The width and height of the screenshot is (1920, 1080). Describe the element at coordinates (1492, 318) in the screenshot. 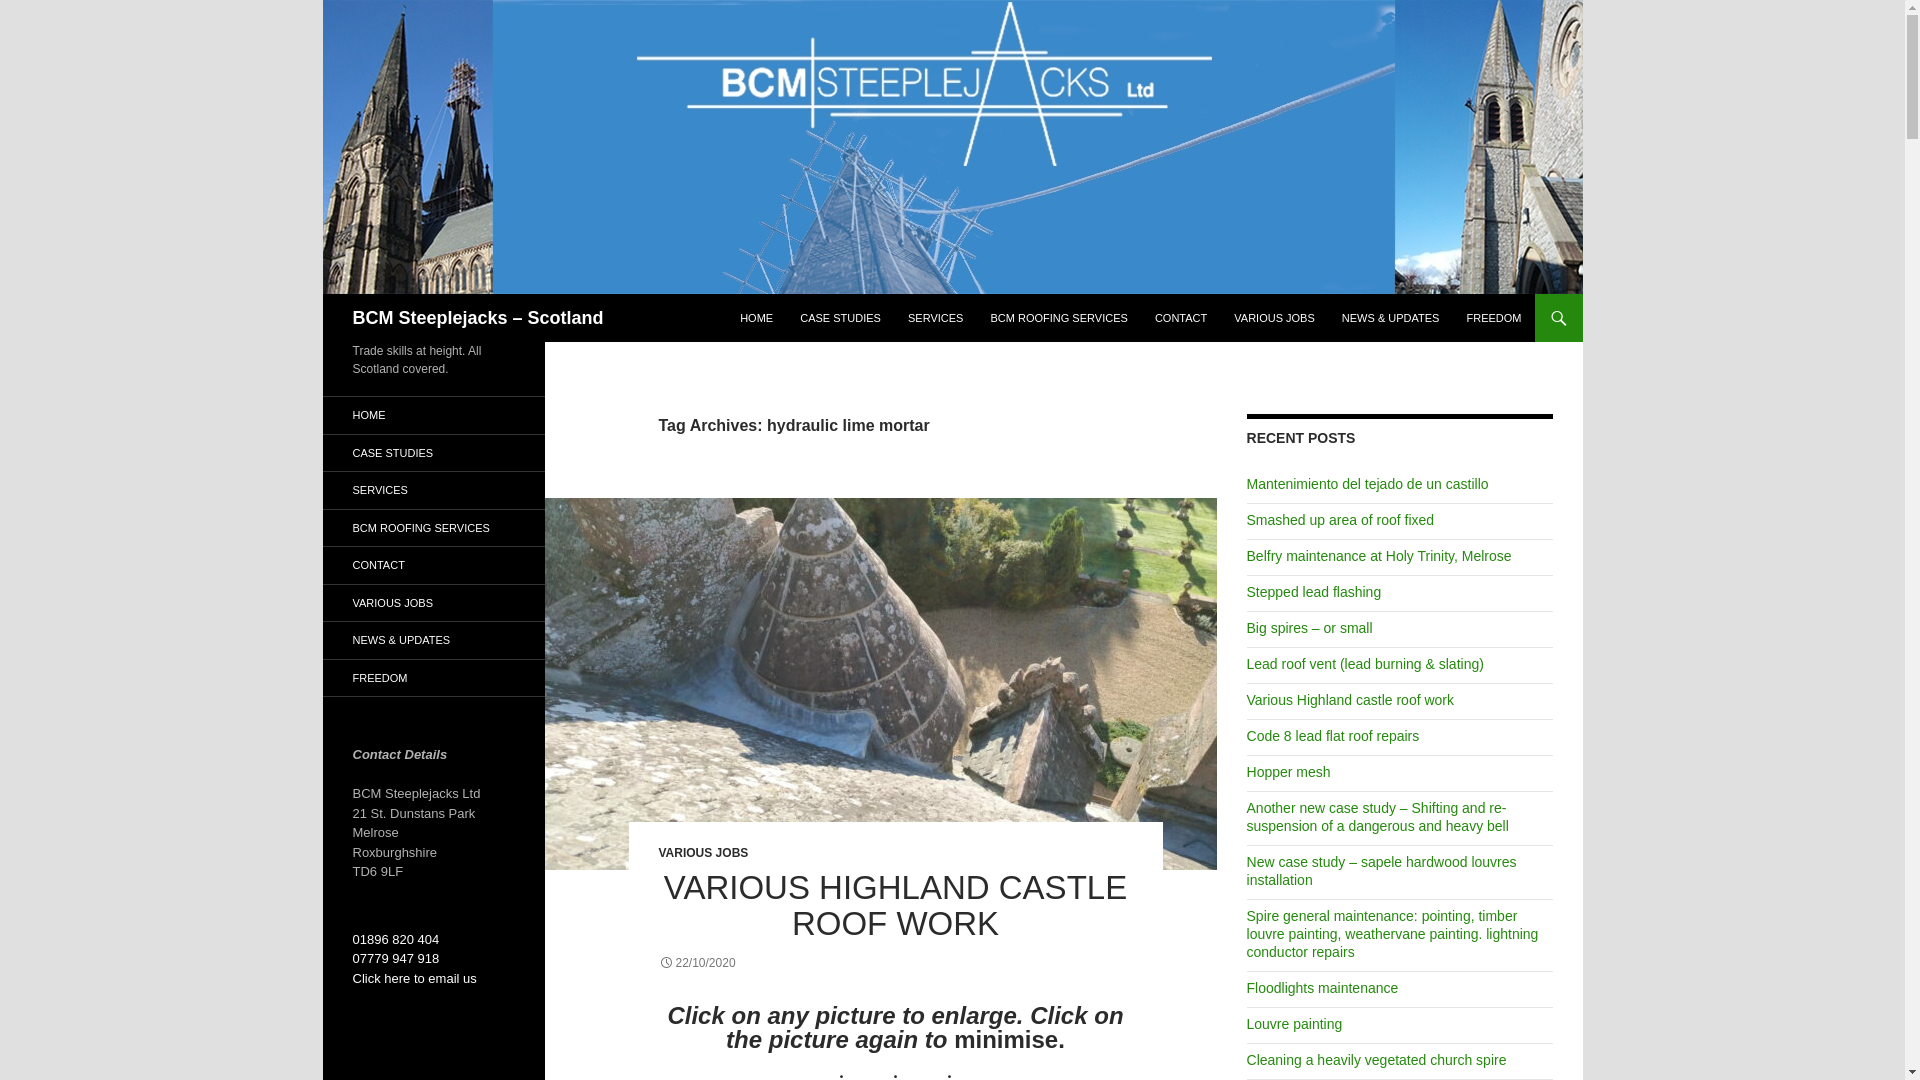

I see `FREEDOM` at that location.